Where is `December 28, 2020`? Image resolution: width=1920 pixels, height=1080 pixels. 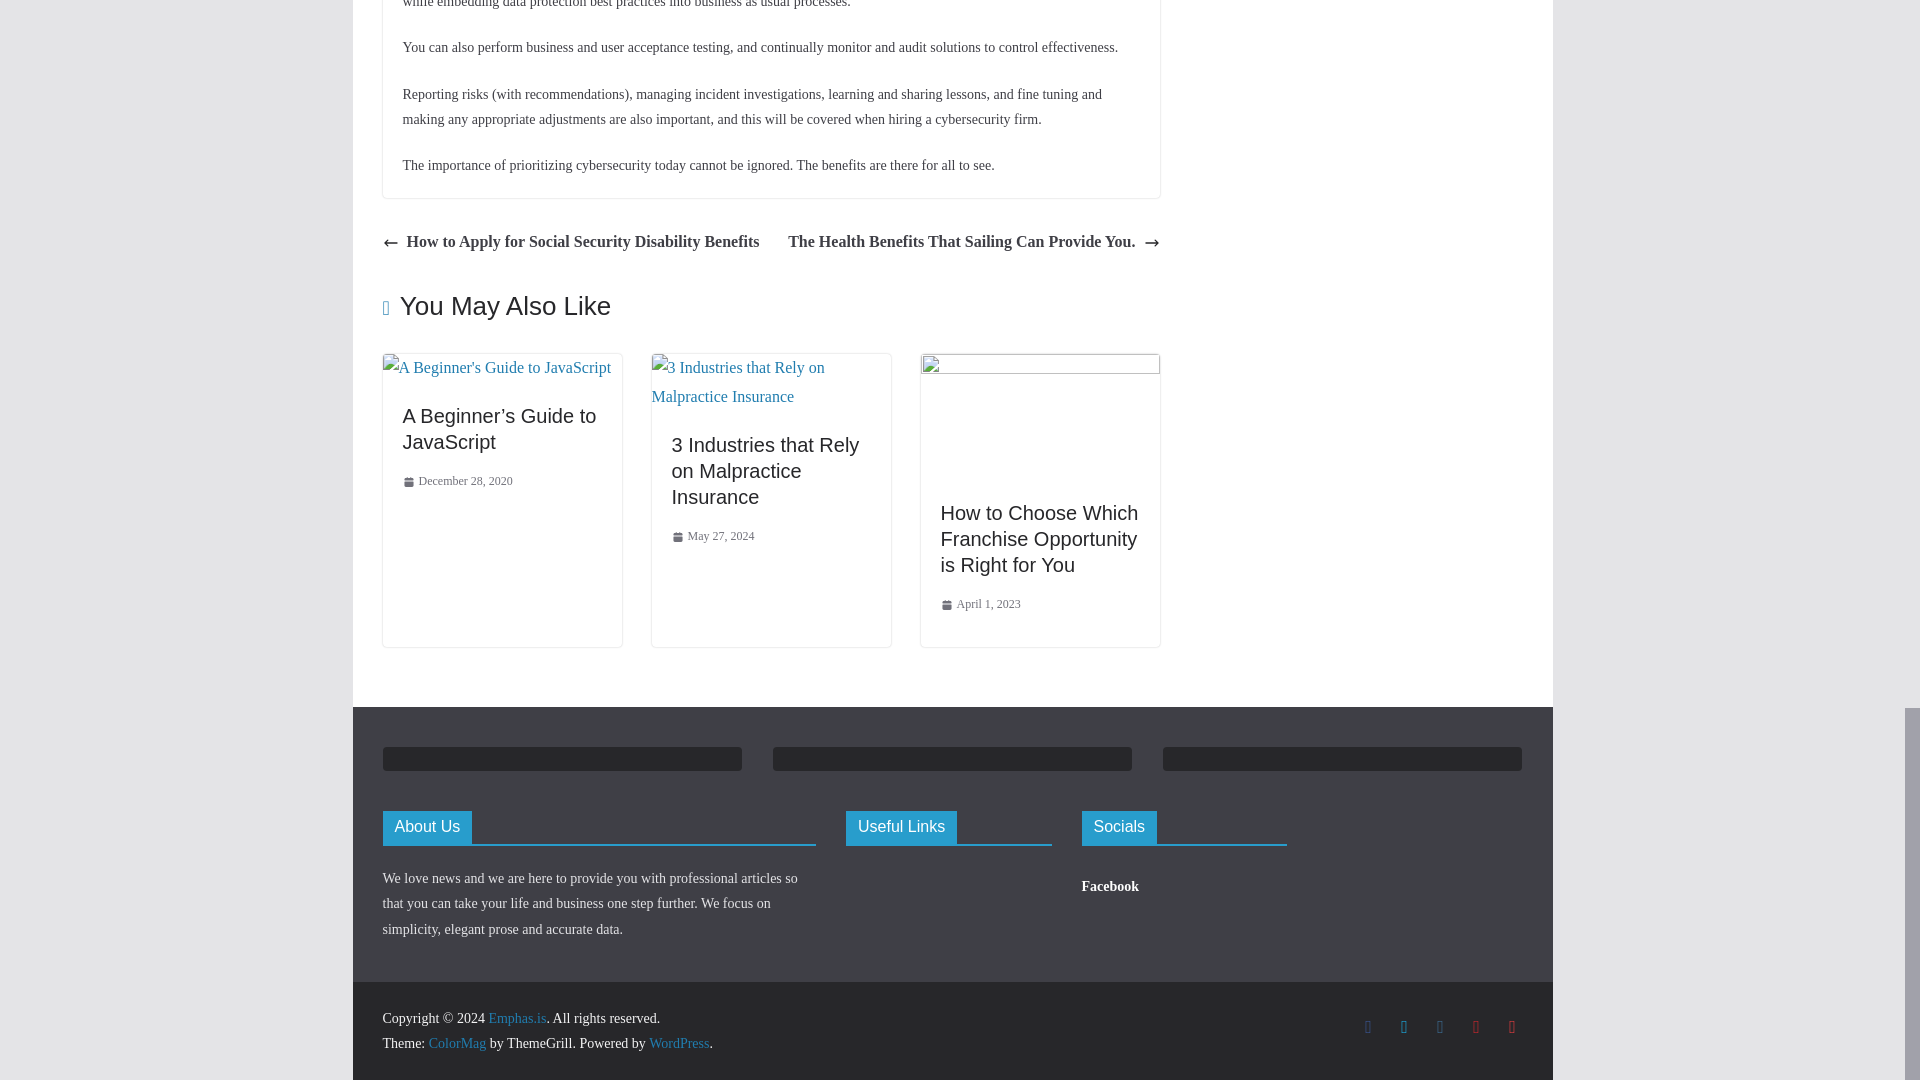
December 28, 2020 is located at coordinates (456, 481).